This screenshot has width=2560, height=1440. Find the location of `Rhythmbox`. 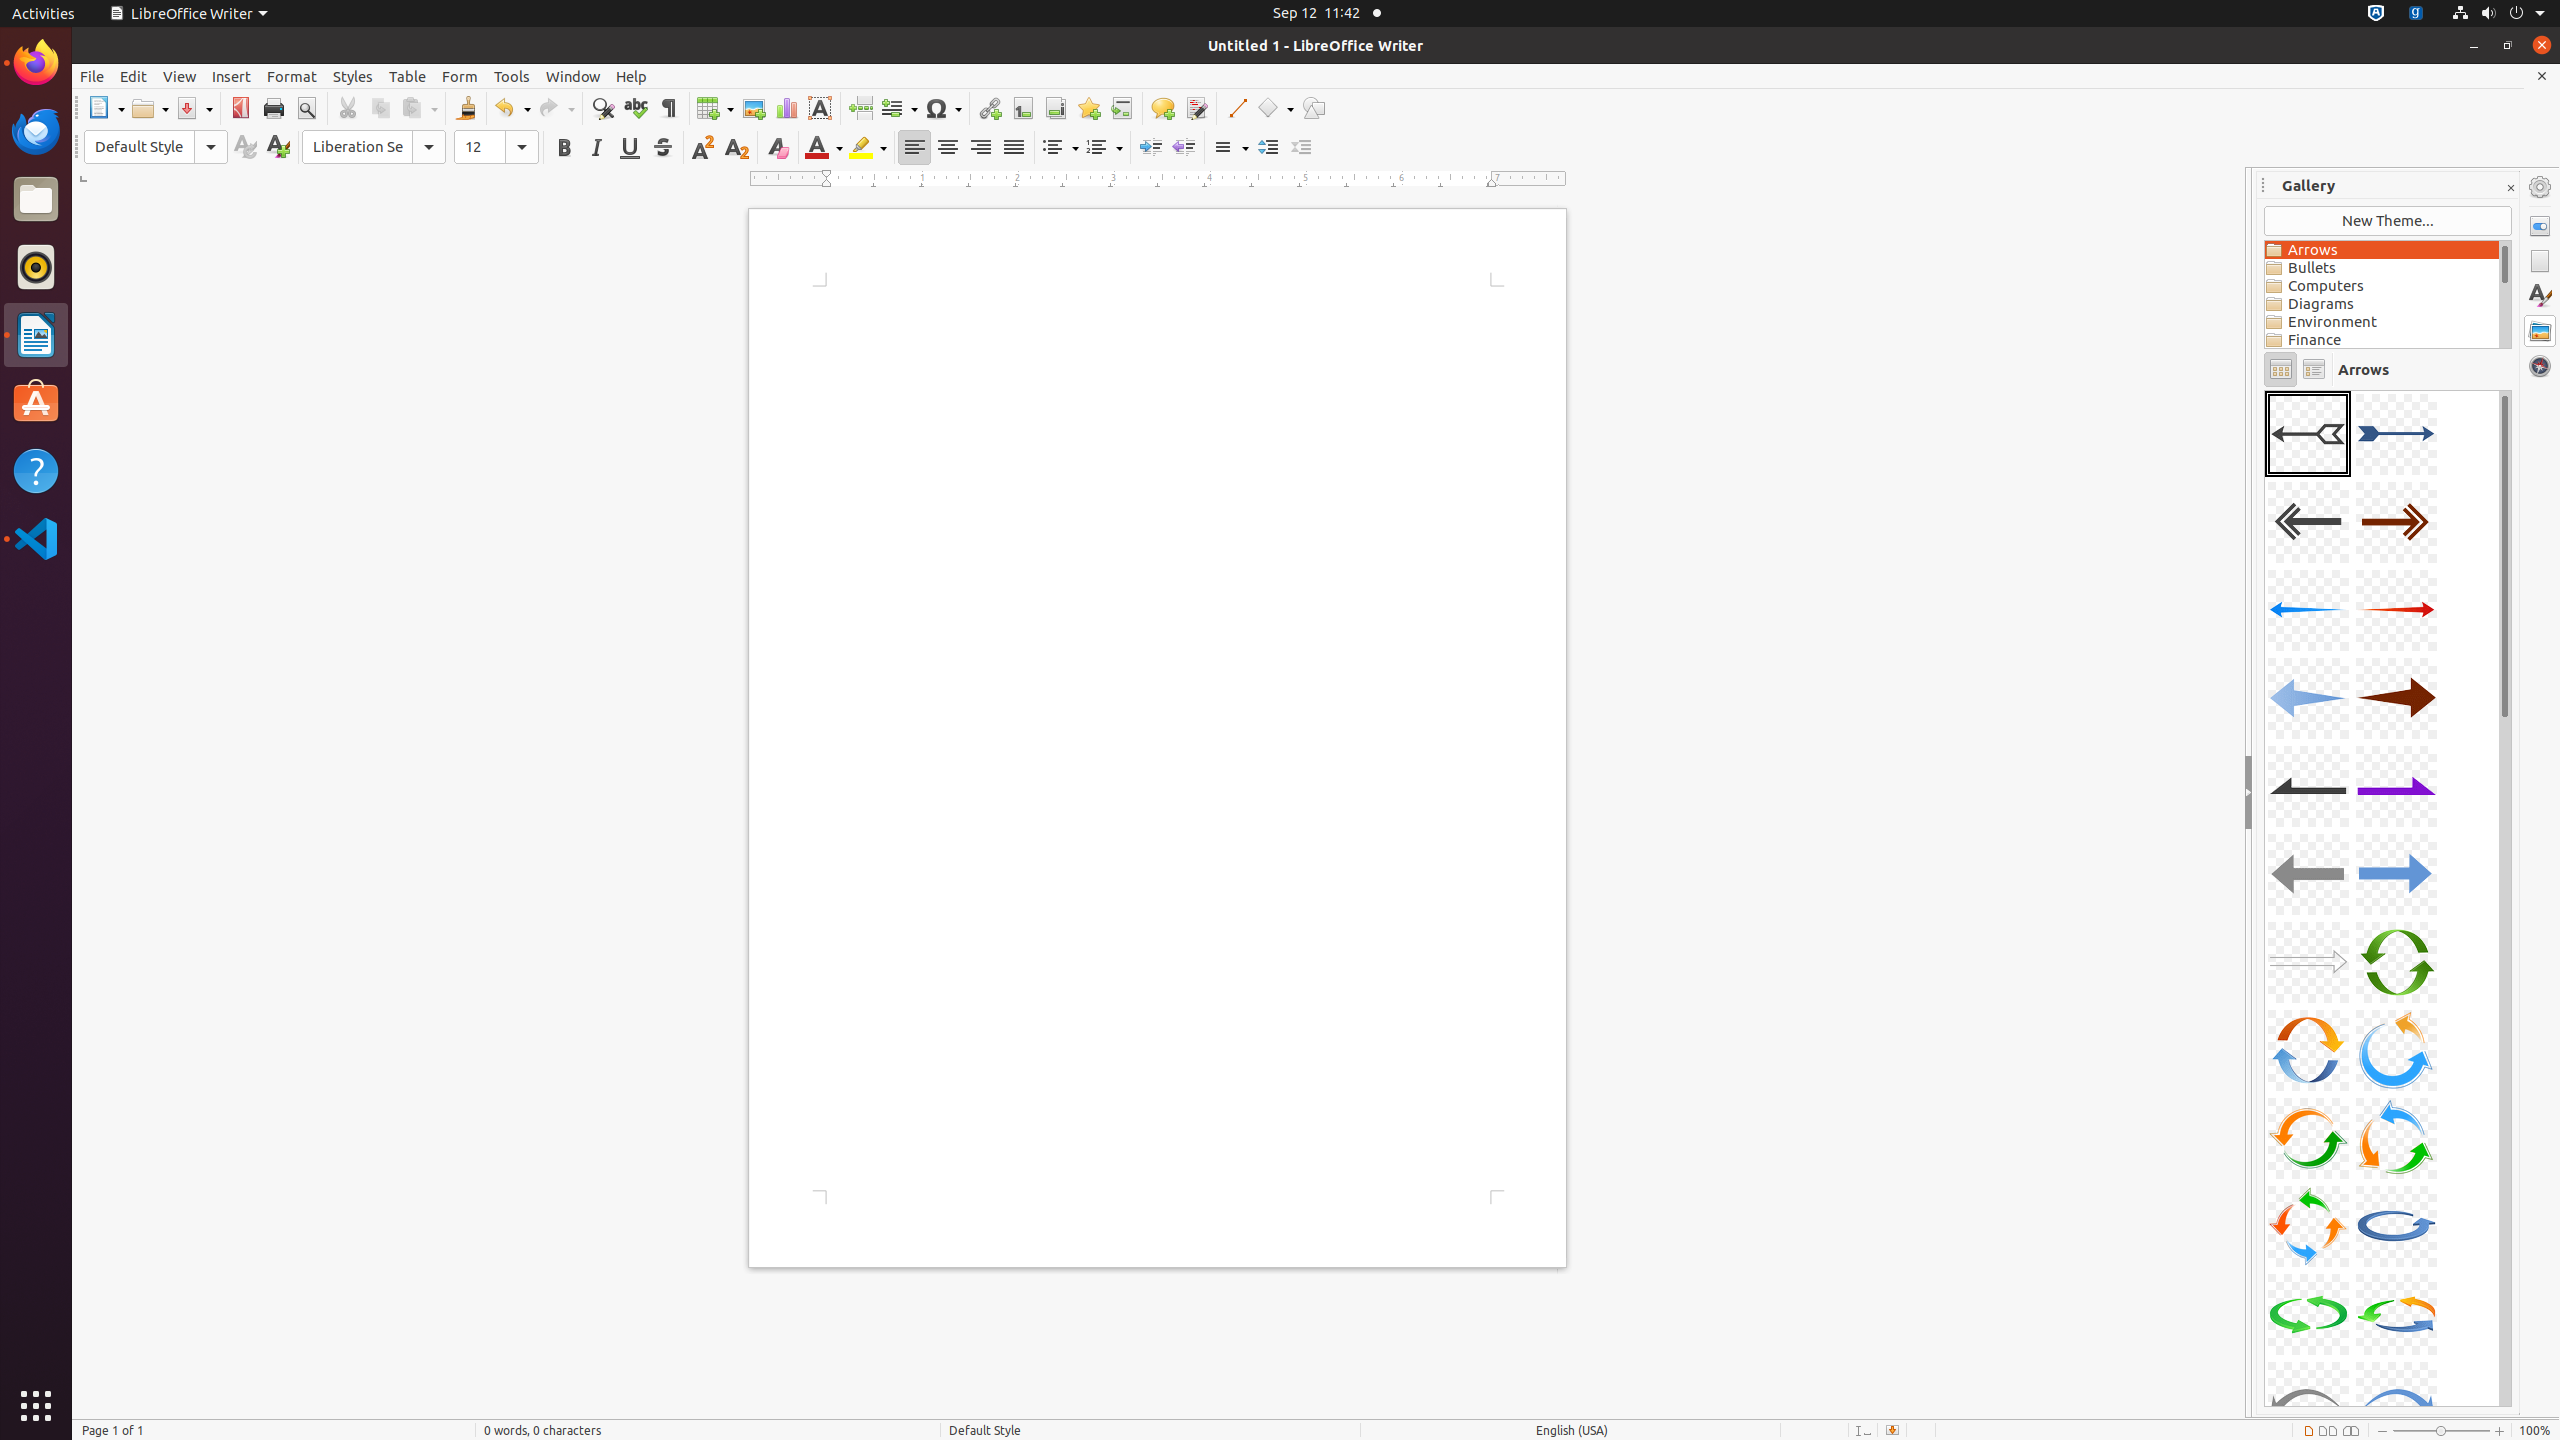

Rhythmbox is located at coordinates (36, 267).